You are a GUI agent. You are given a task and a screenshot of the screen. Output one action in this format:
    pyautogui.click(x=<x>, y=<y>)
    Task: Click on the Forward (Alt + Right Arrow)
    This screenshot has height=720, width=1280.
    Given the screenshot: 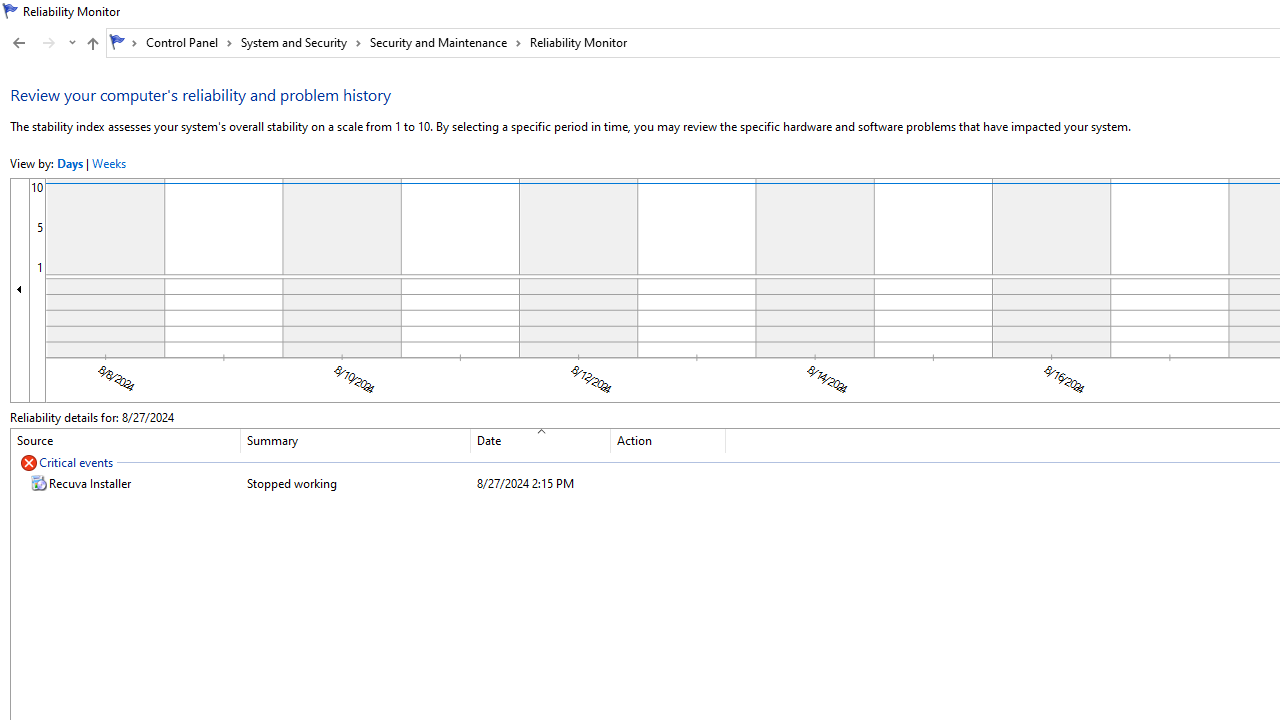 What is the action you would take?
    pyautogui.click(x=49, y=43)
    